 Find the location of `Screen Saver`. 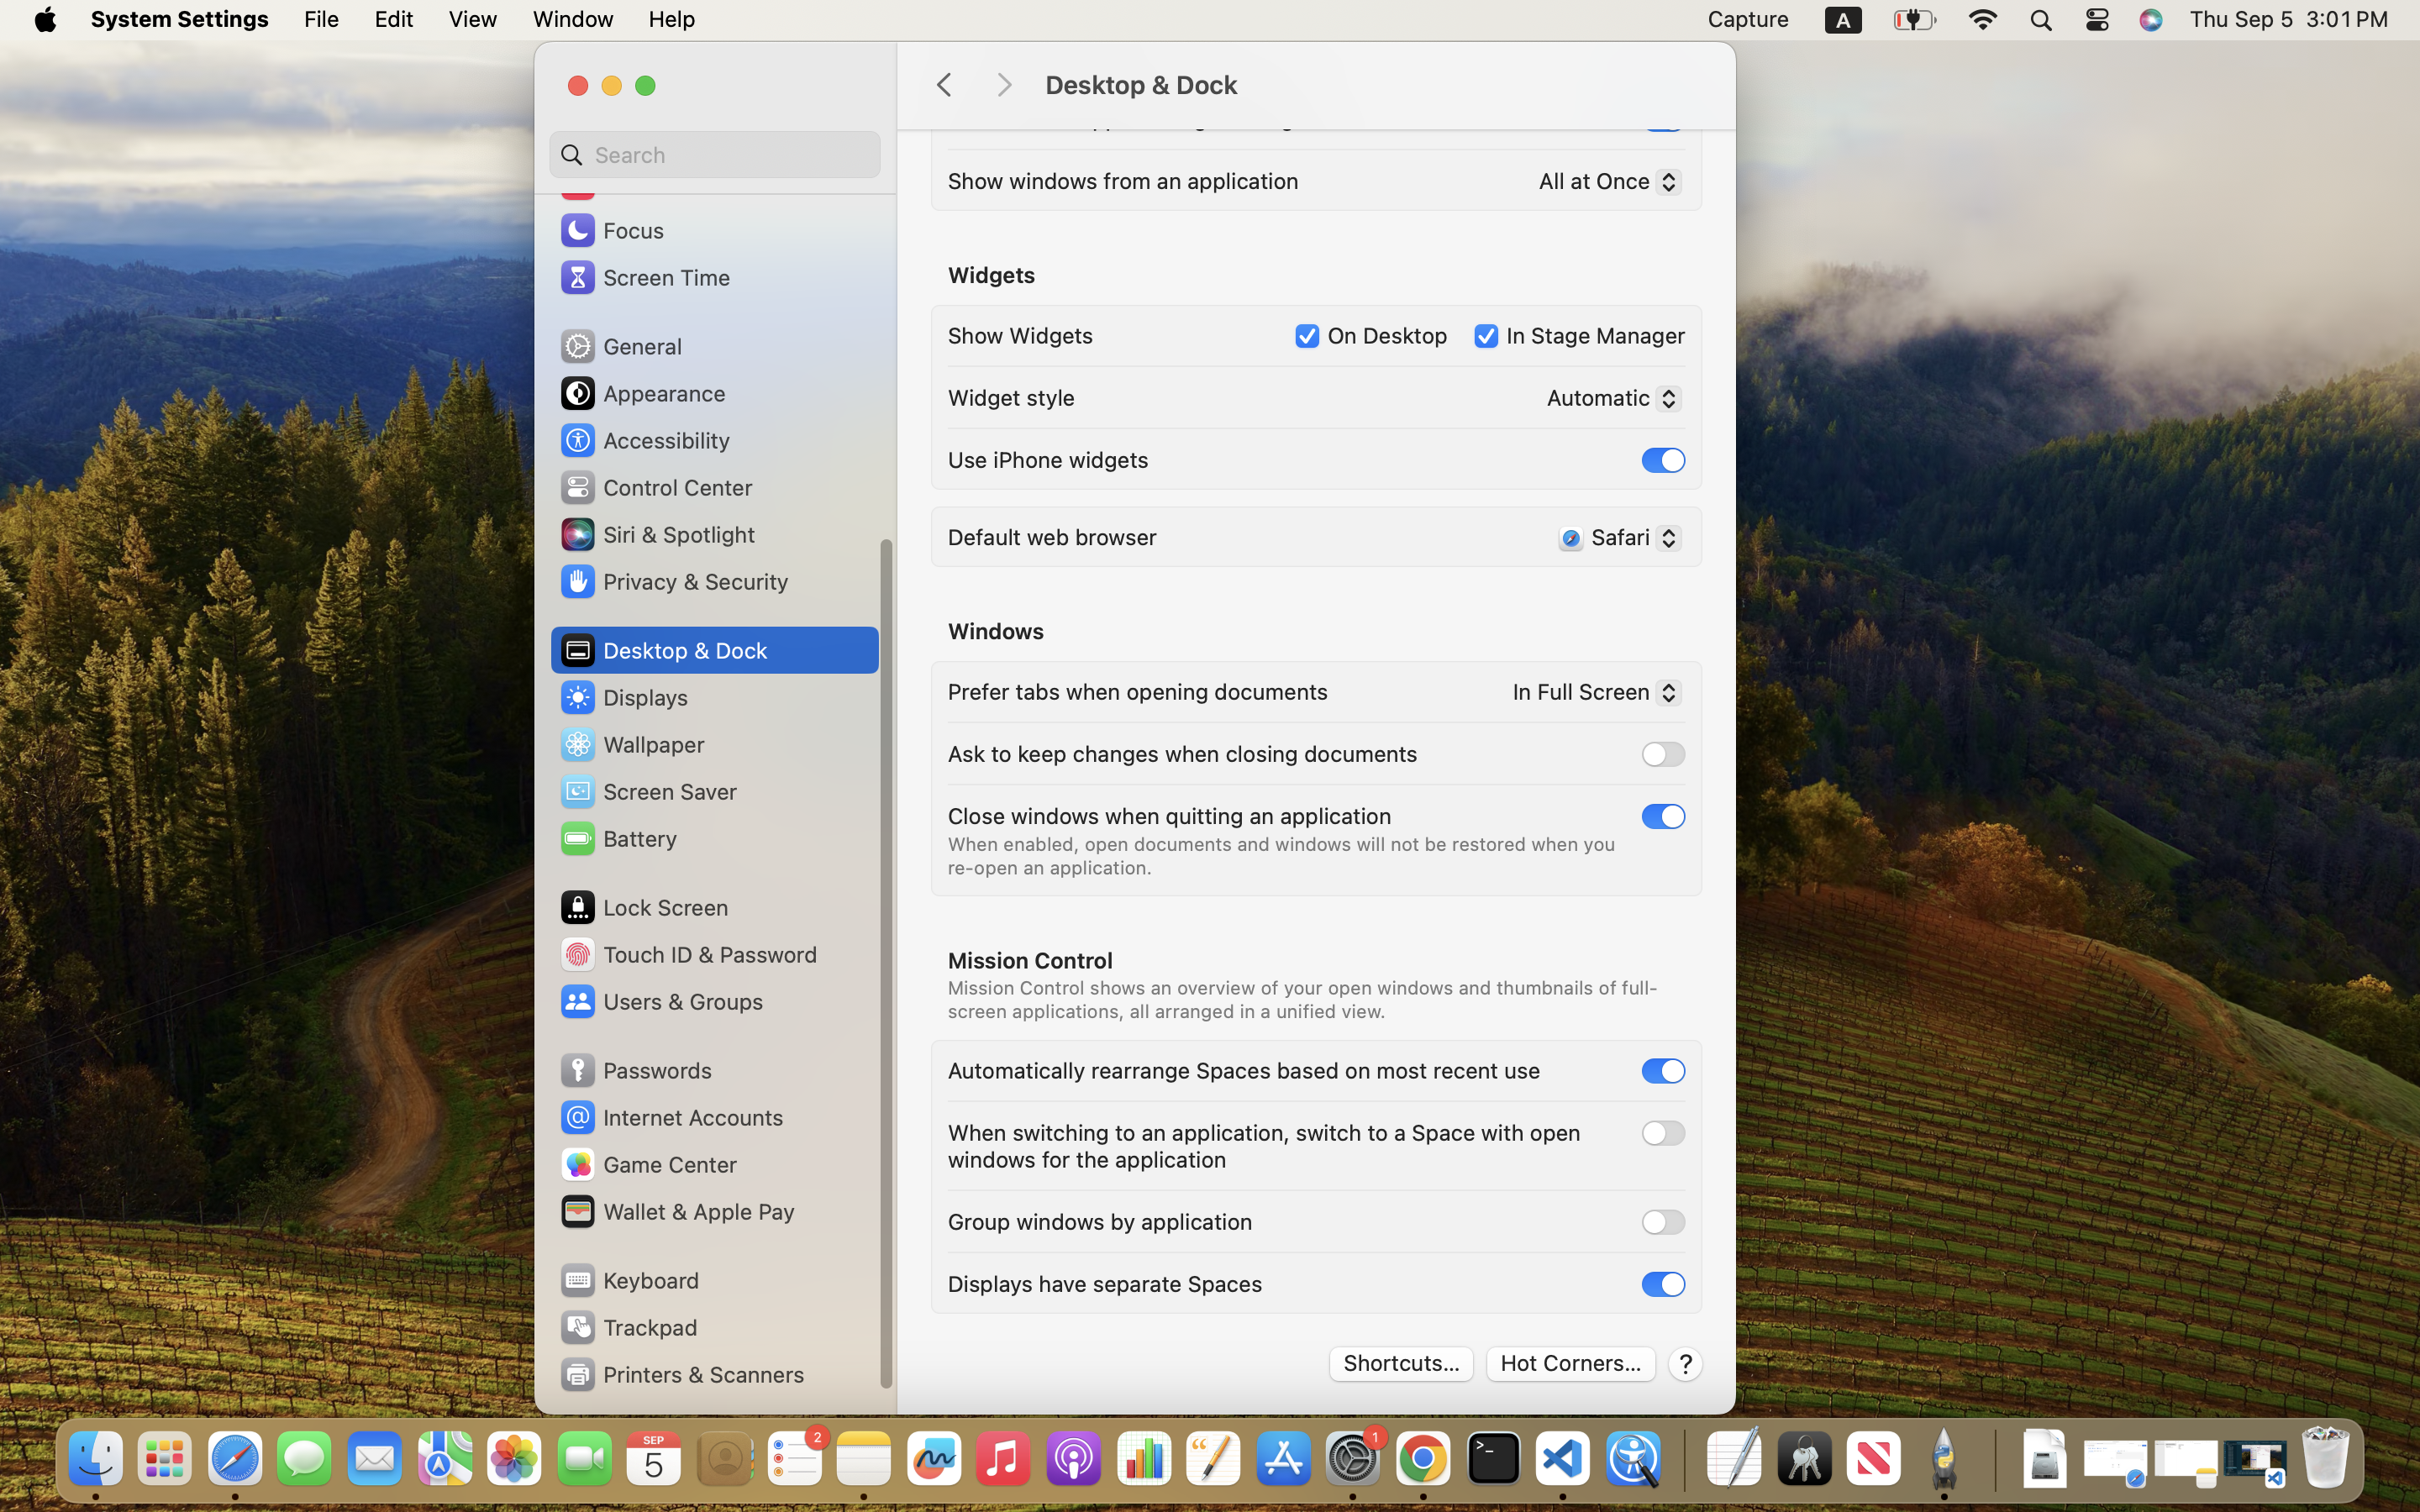

Screen Saver is located at coordinates (648, 791).